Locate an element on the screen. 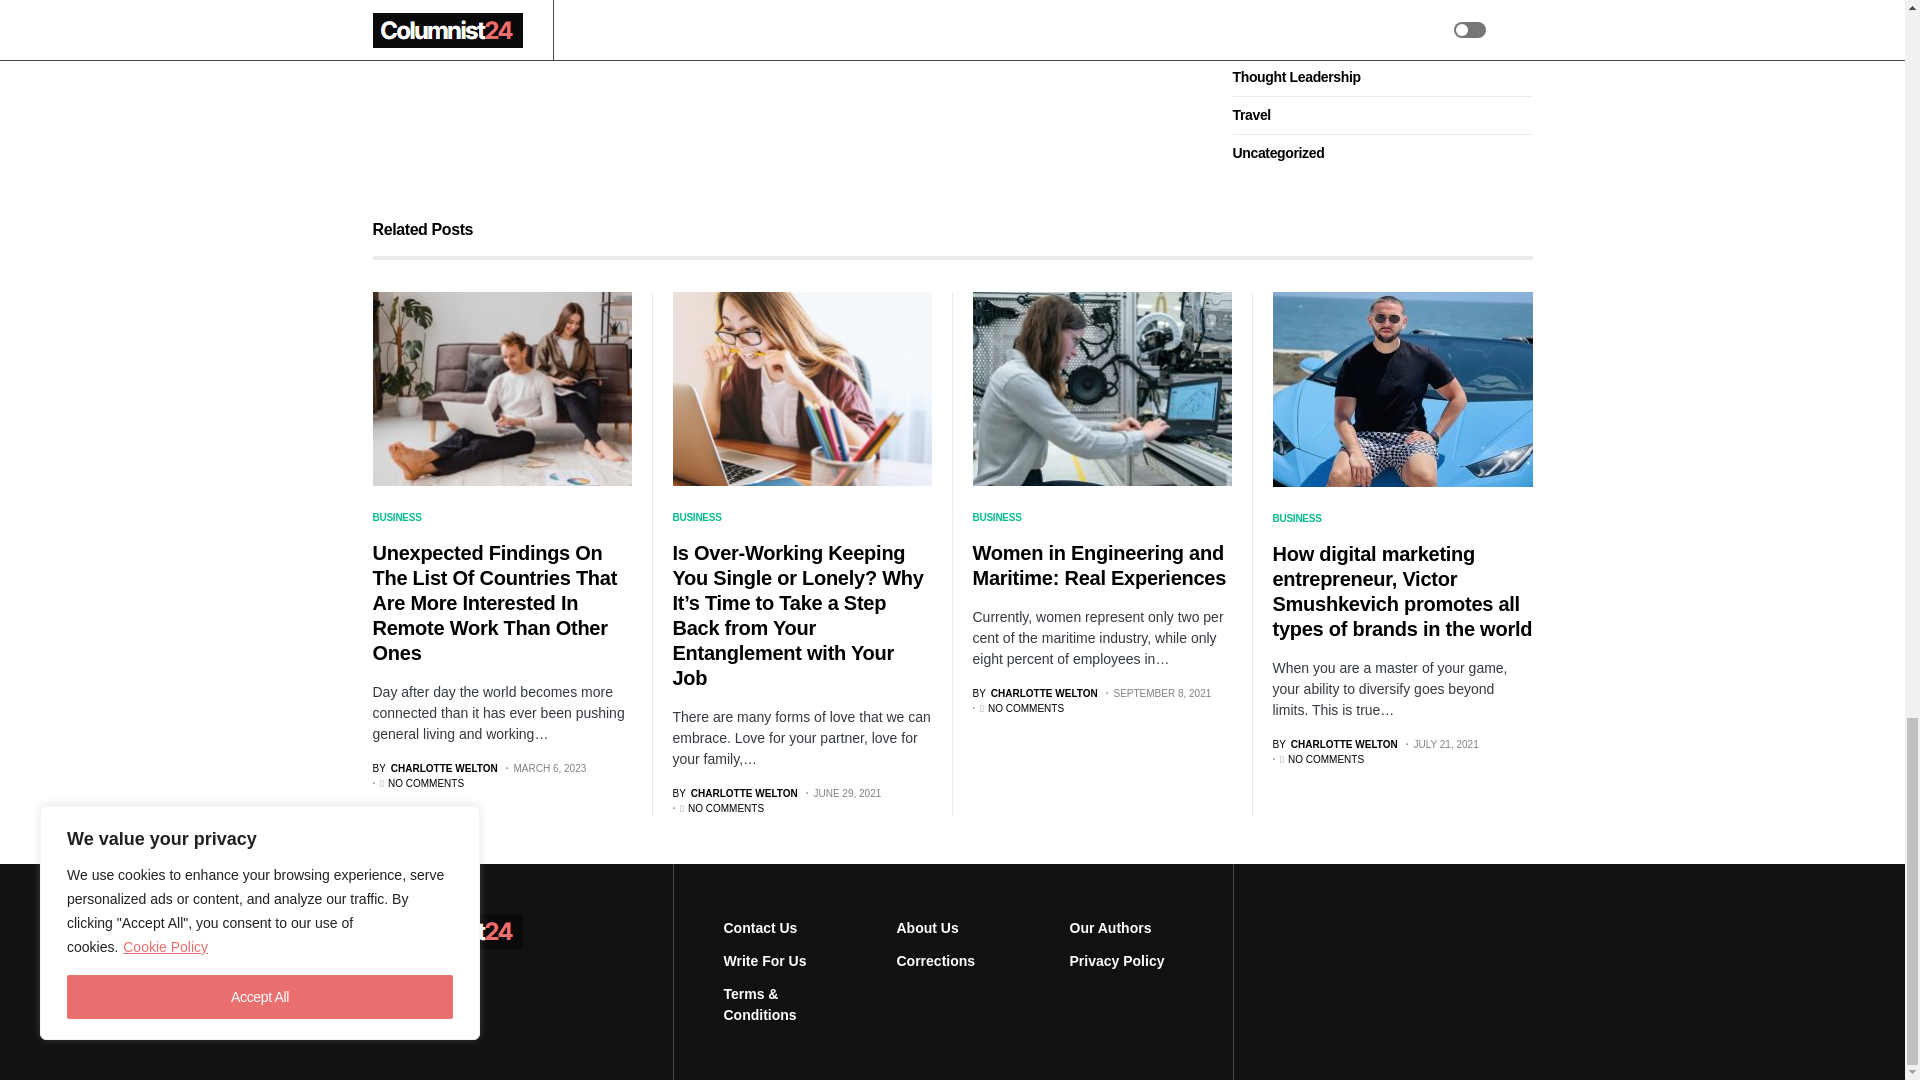 This screenshot has height=1080, width=1920. View all posts by Charlotte Welton is located at coordinates (734, 794).